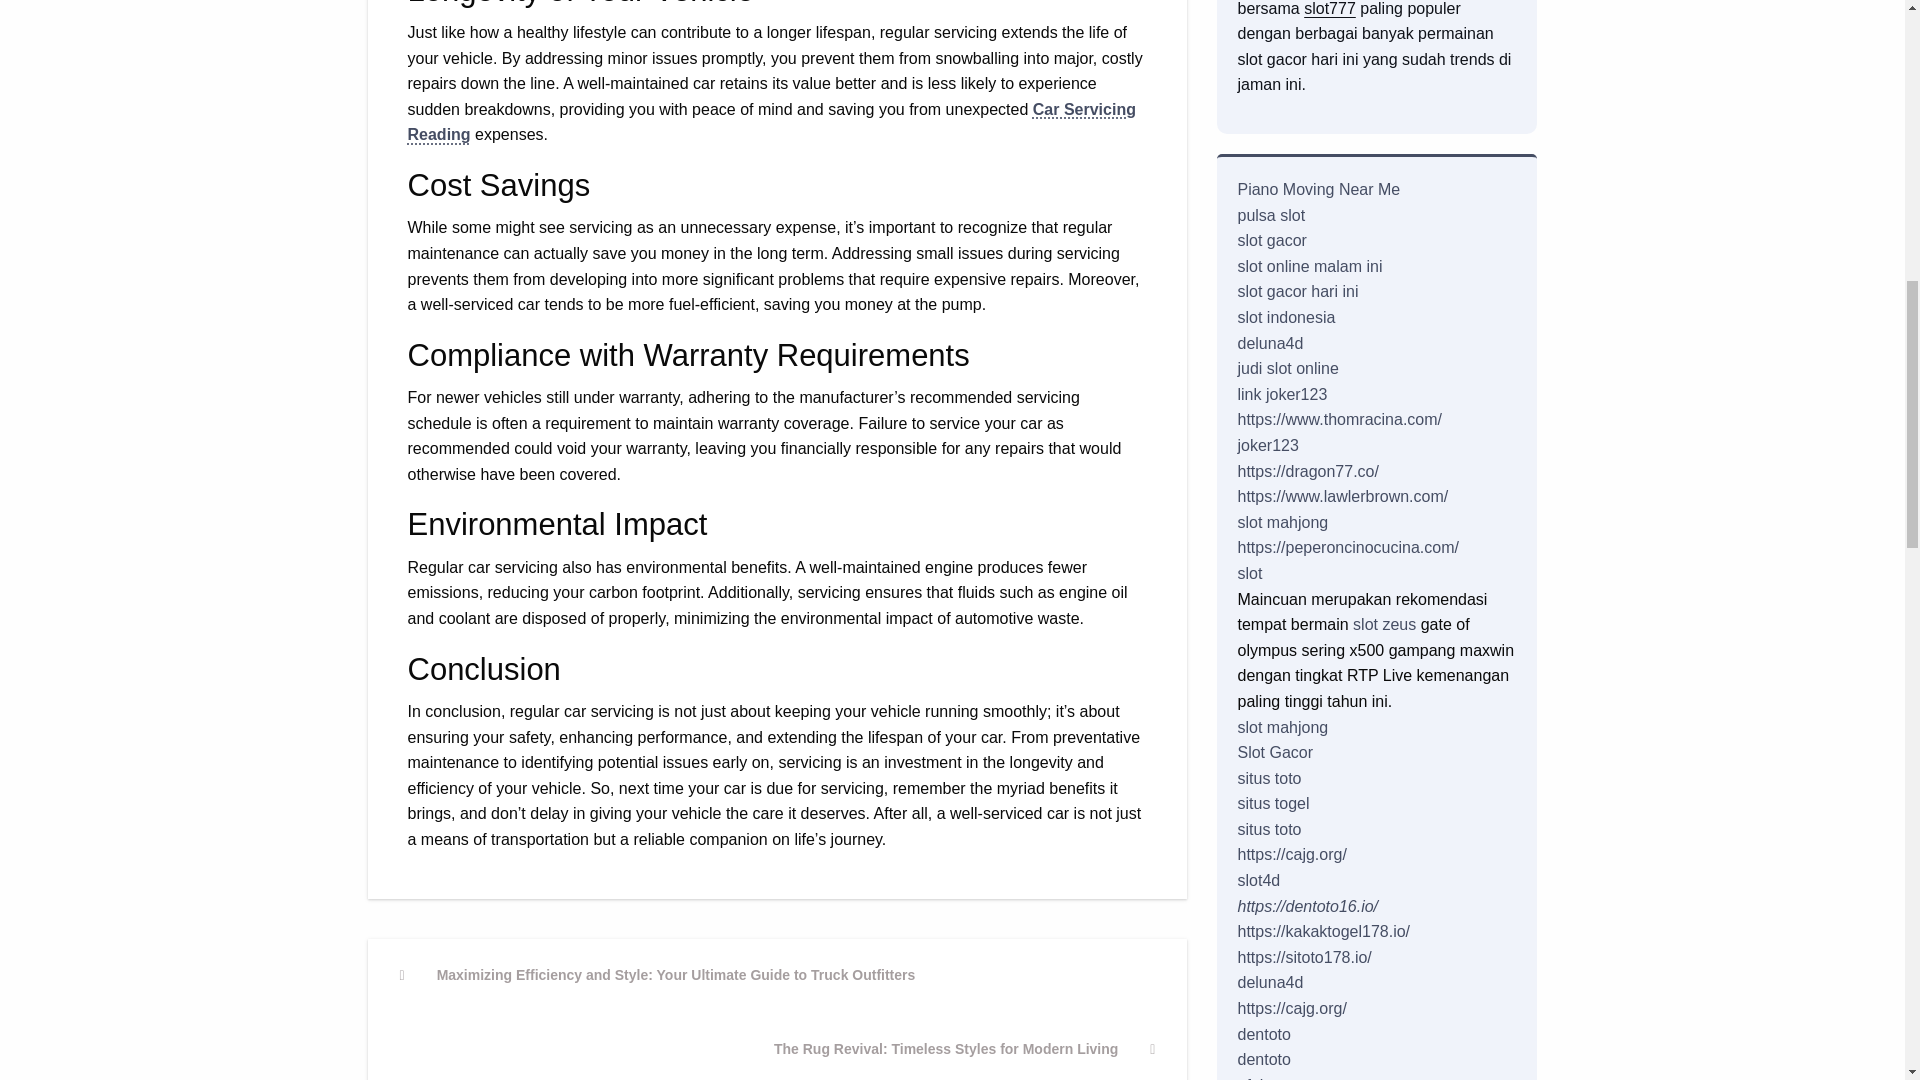  Describe the element at coordinates (1287, 368) in the screenshot. I see `slot indonesia` at that location.